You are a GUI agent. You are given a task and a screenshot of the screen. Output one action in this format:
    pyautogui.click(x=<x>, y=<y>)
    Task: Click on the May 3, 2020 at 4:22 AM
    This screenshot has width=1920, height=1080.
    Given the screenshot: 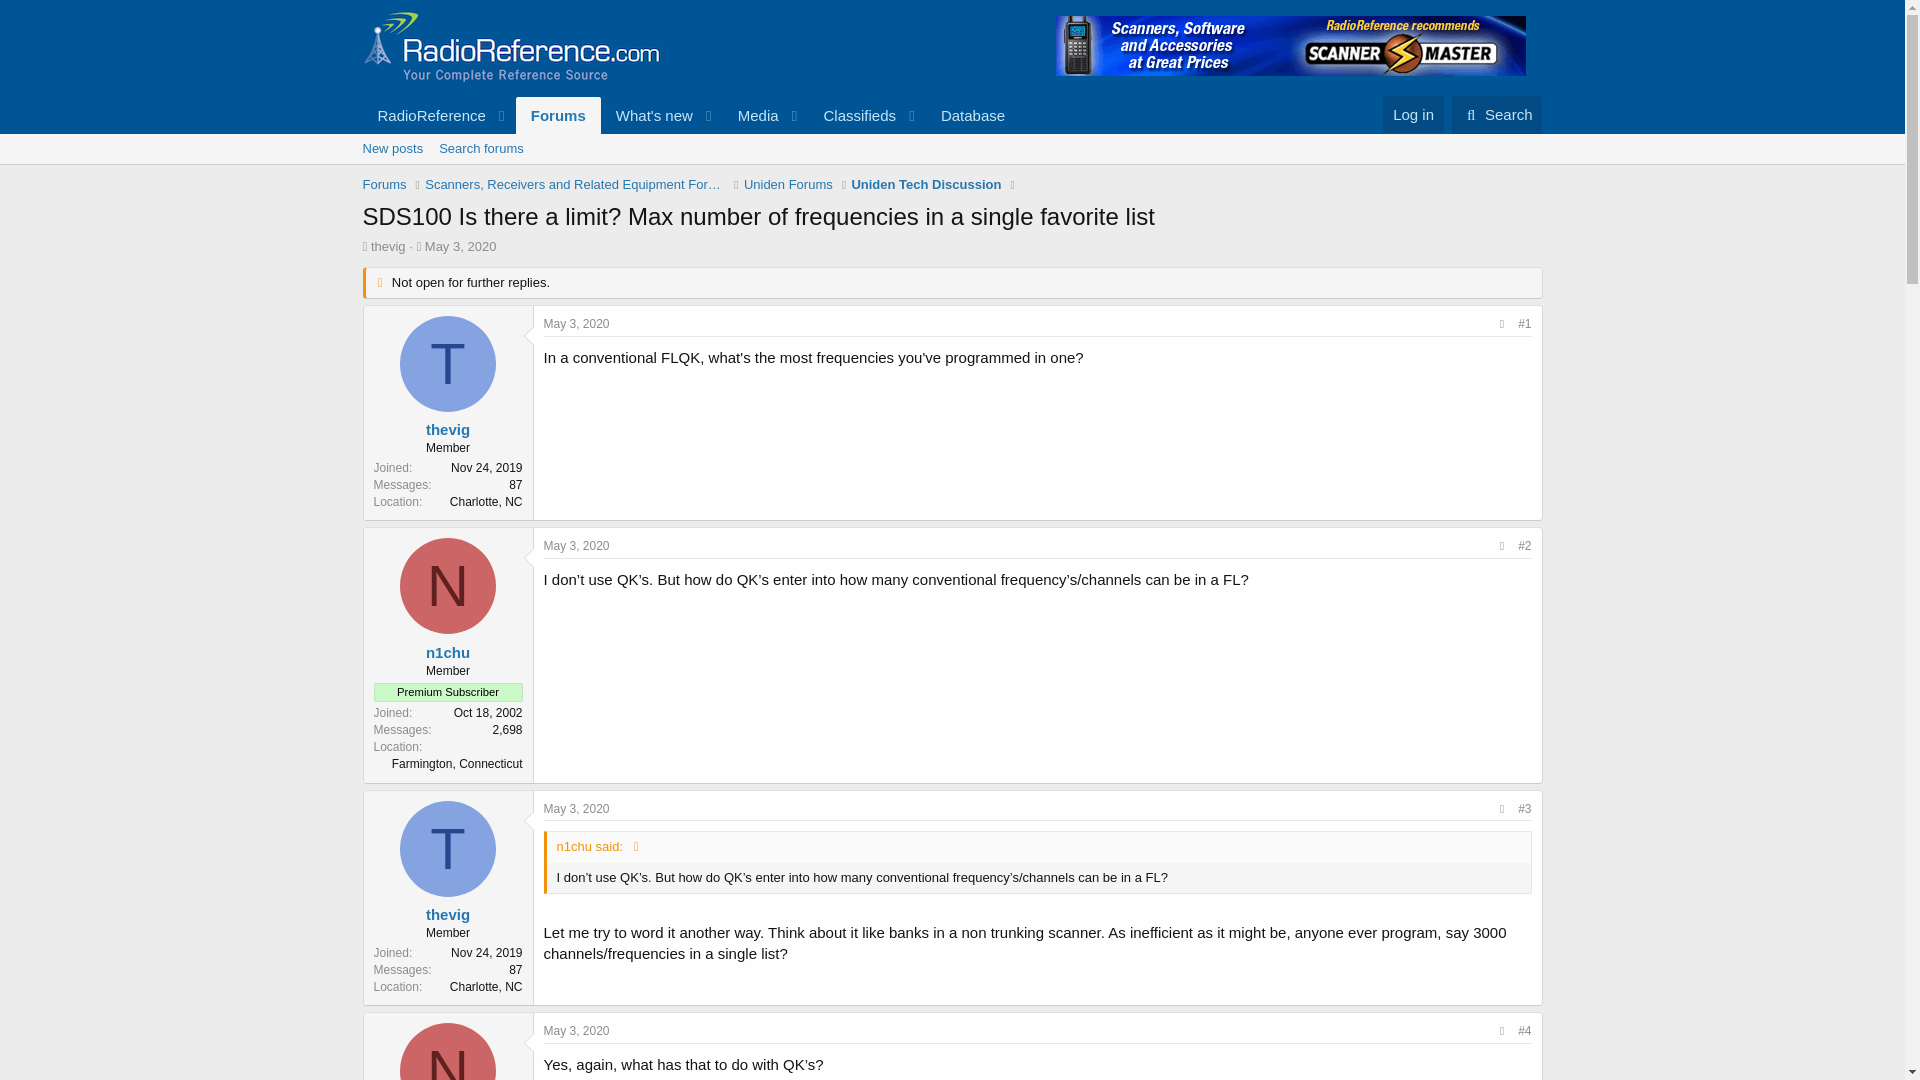 What is the action you would take?
    pyautogui.click(x=1412, y=114)
    